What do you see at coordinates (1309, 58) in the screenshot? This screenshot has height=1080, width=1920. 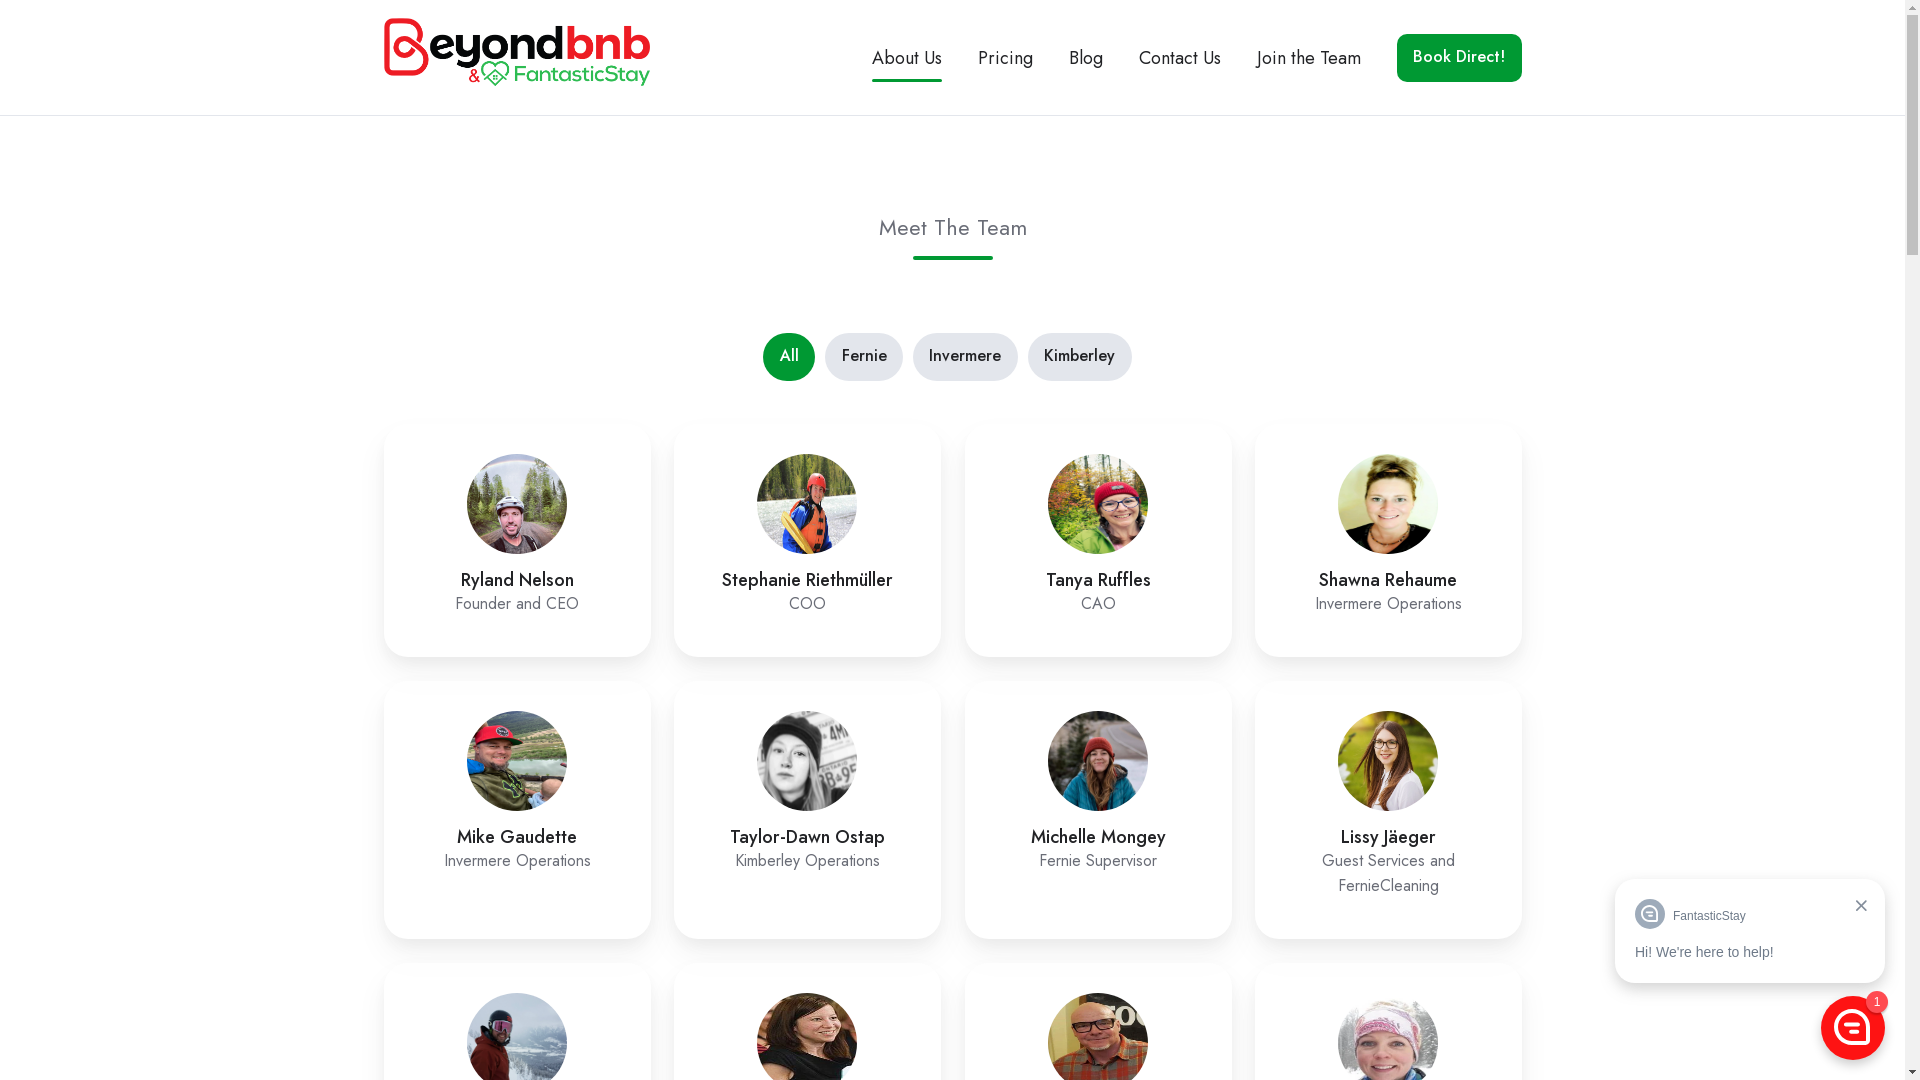 I see `Join the Team` at bounding box center [1309, 58].